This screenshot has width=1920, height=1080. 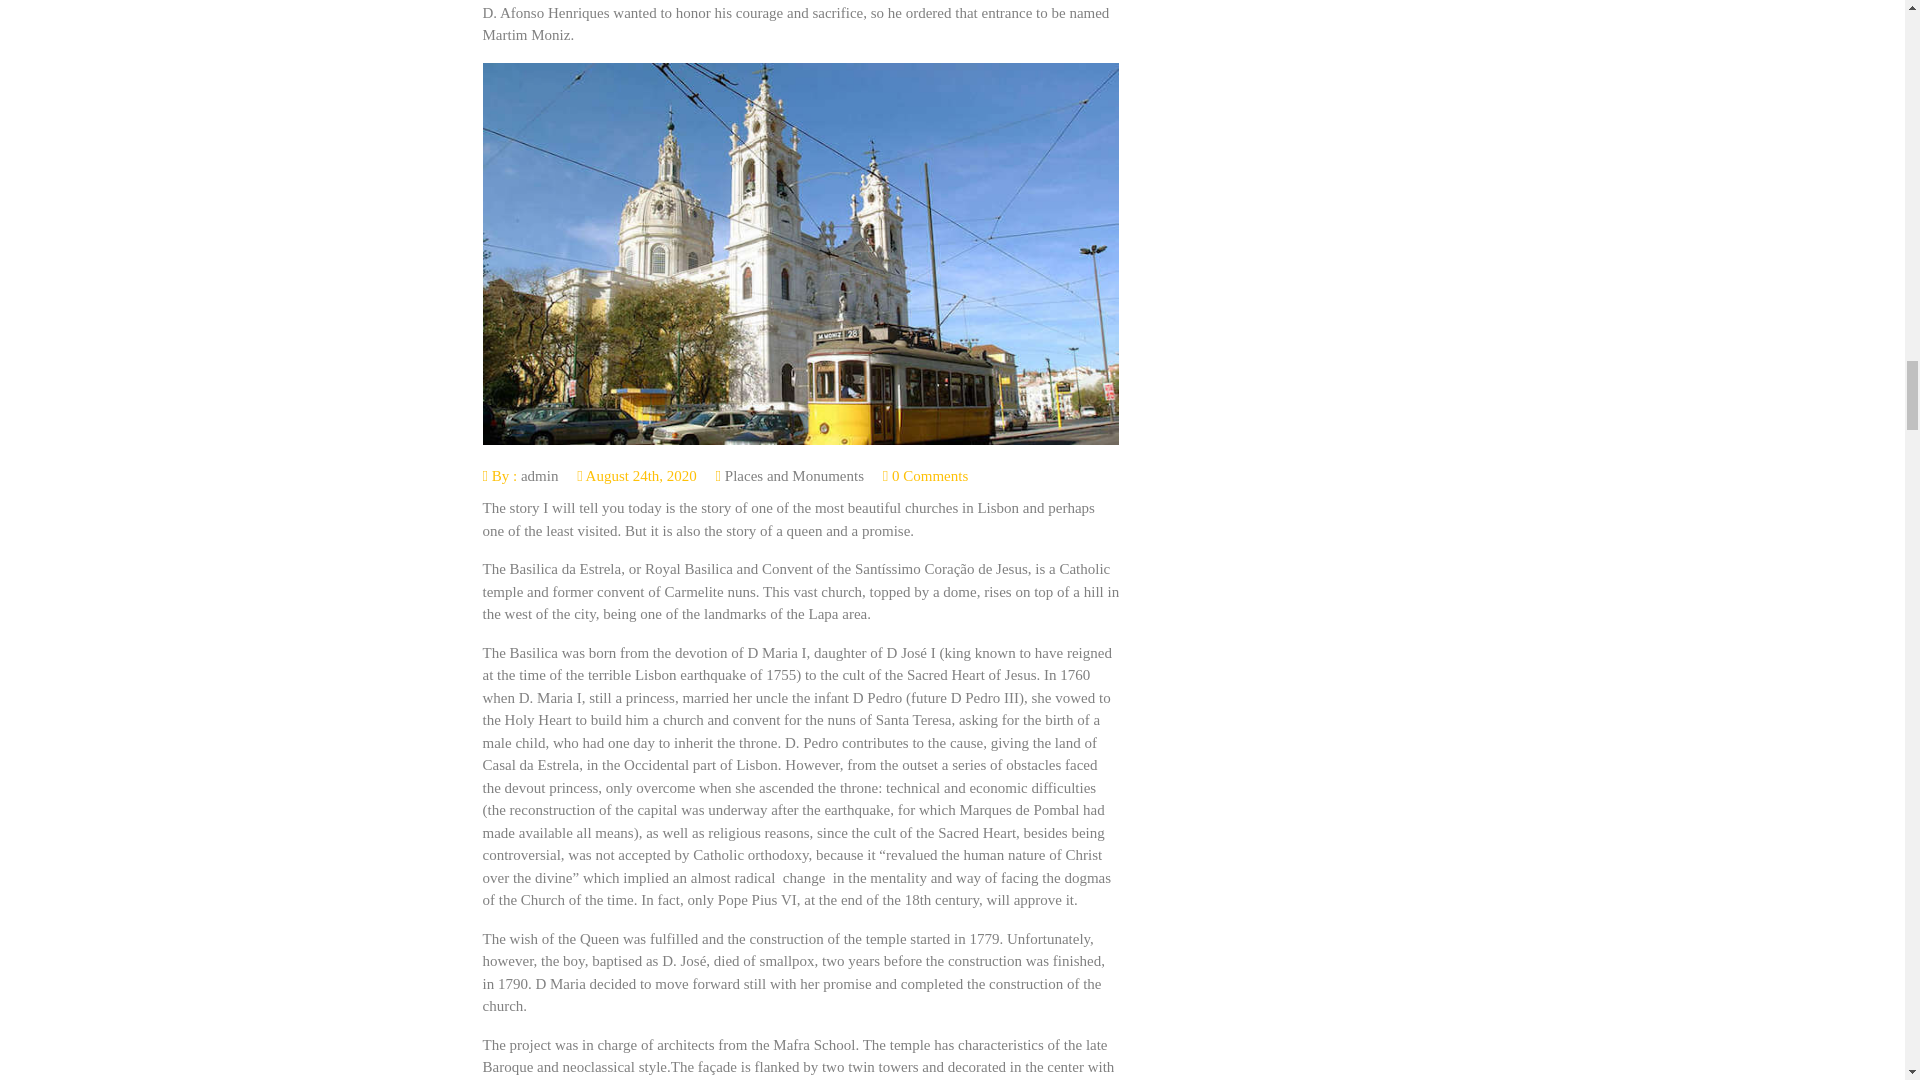 I want to click on admin, so click(x=539, y=475).